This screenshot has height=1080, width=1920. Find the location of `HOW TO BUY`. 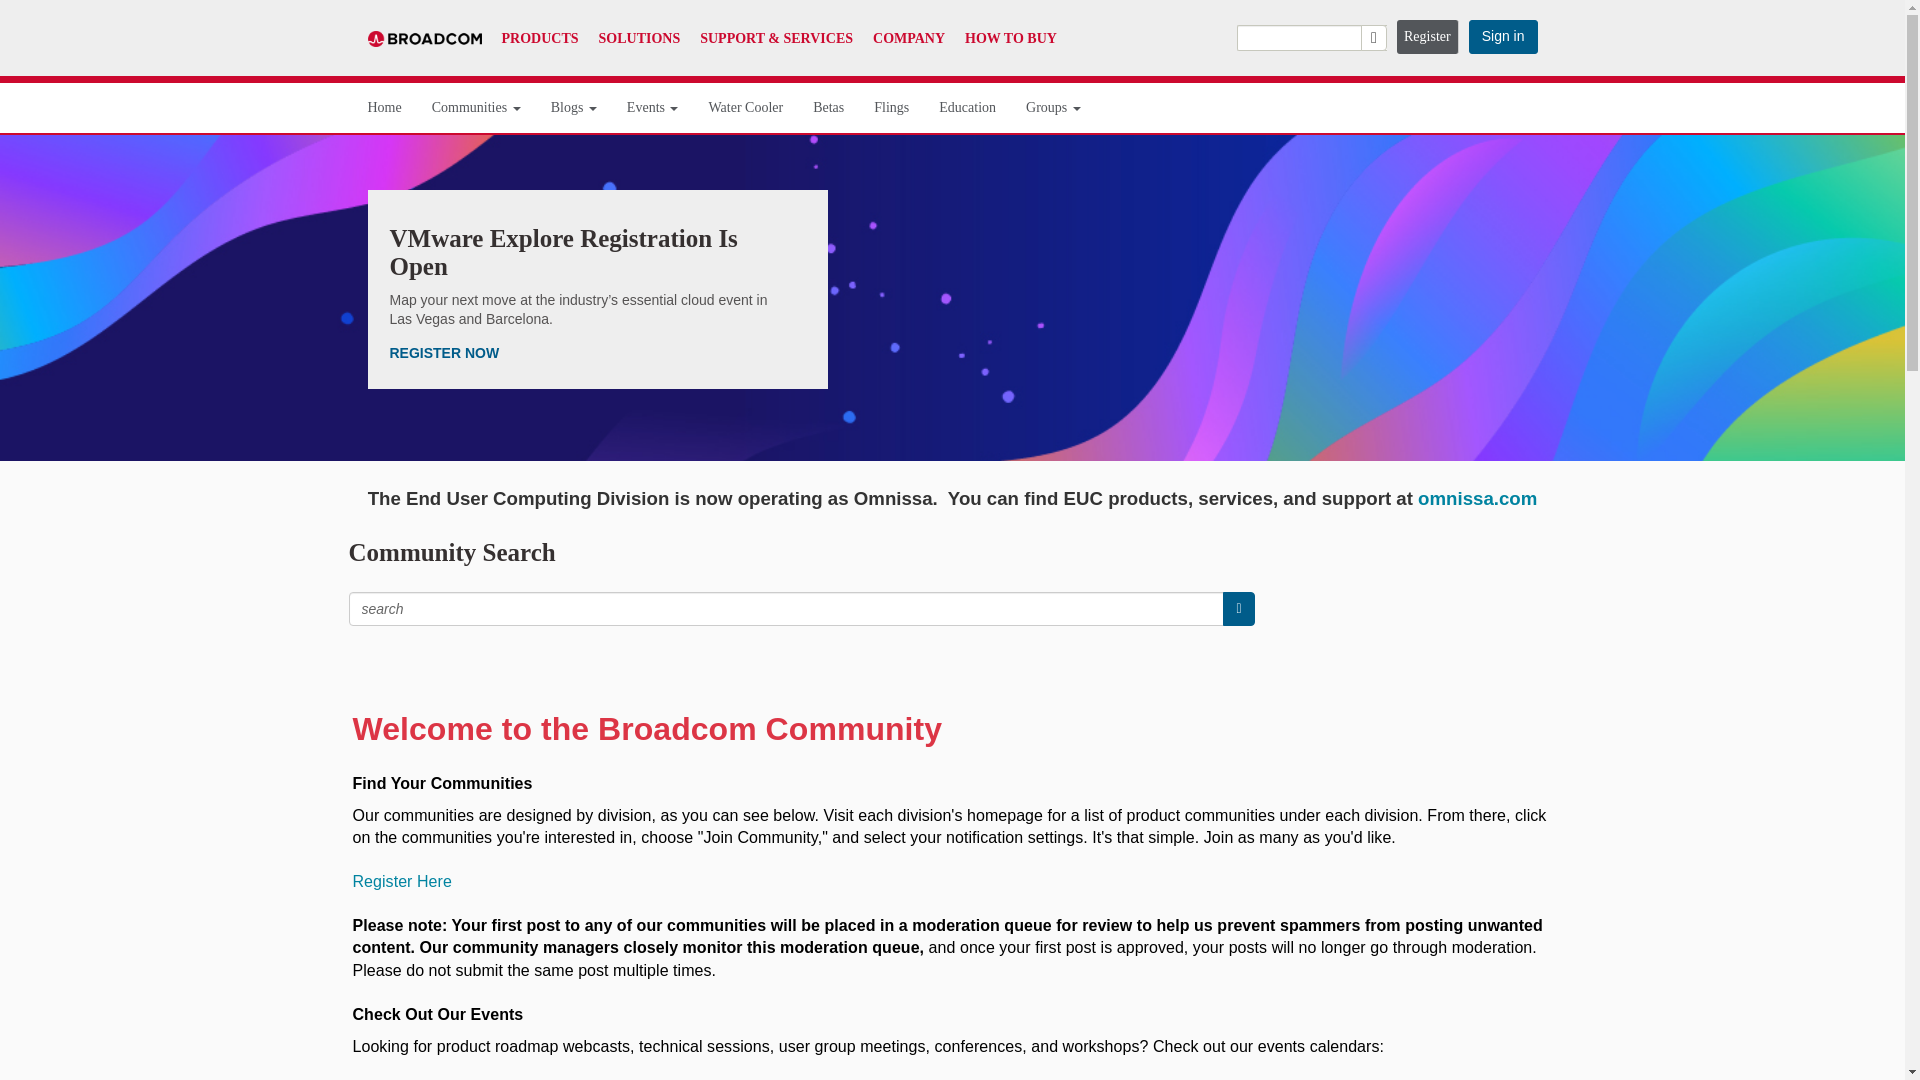

HOW TO BUY is located at coordinates (1011, 38).